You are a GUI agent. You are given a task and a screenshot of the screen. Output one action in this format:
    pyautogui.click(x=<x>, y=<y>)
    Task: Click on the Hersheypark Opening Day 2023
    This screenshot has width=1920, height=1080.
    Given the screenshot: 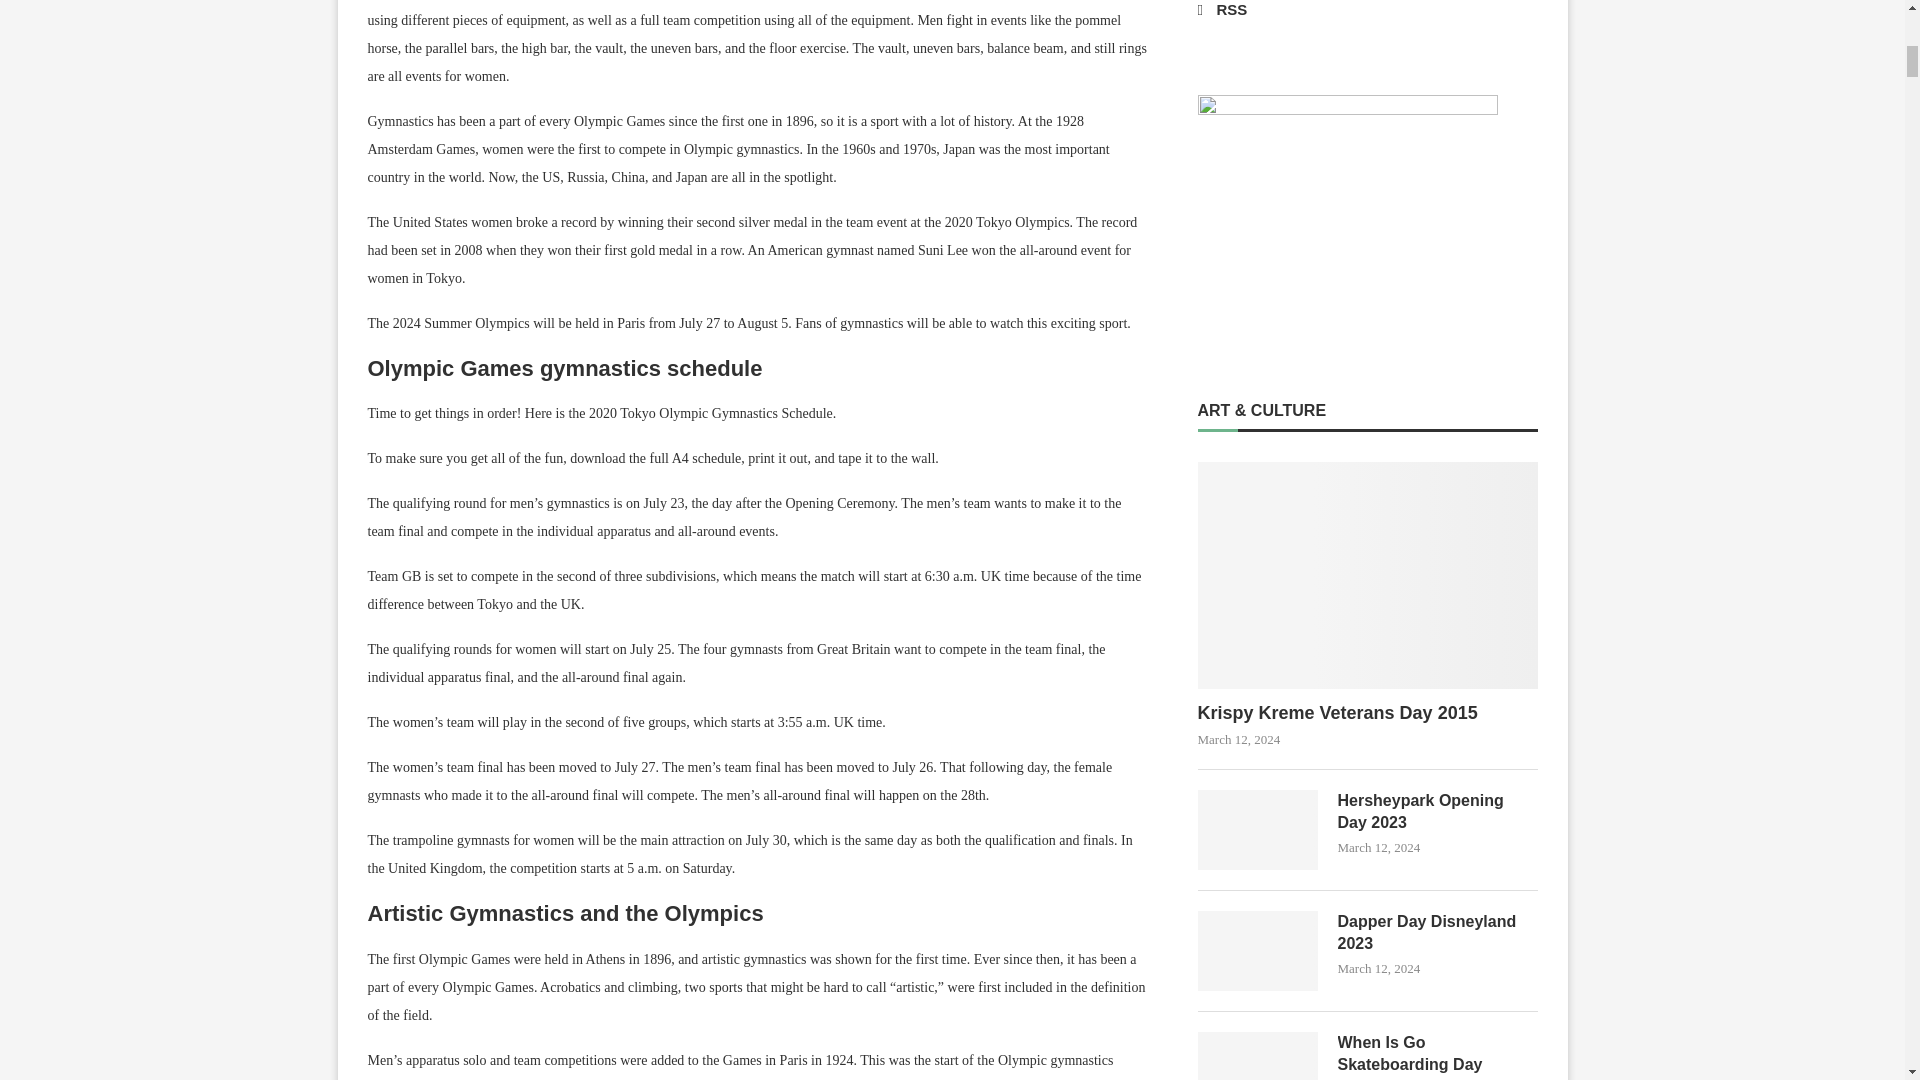 What is the action you would take?
    pyautogui.click(x=1258, y=830)
    